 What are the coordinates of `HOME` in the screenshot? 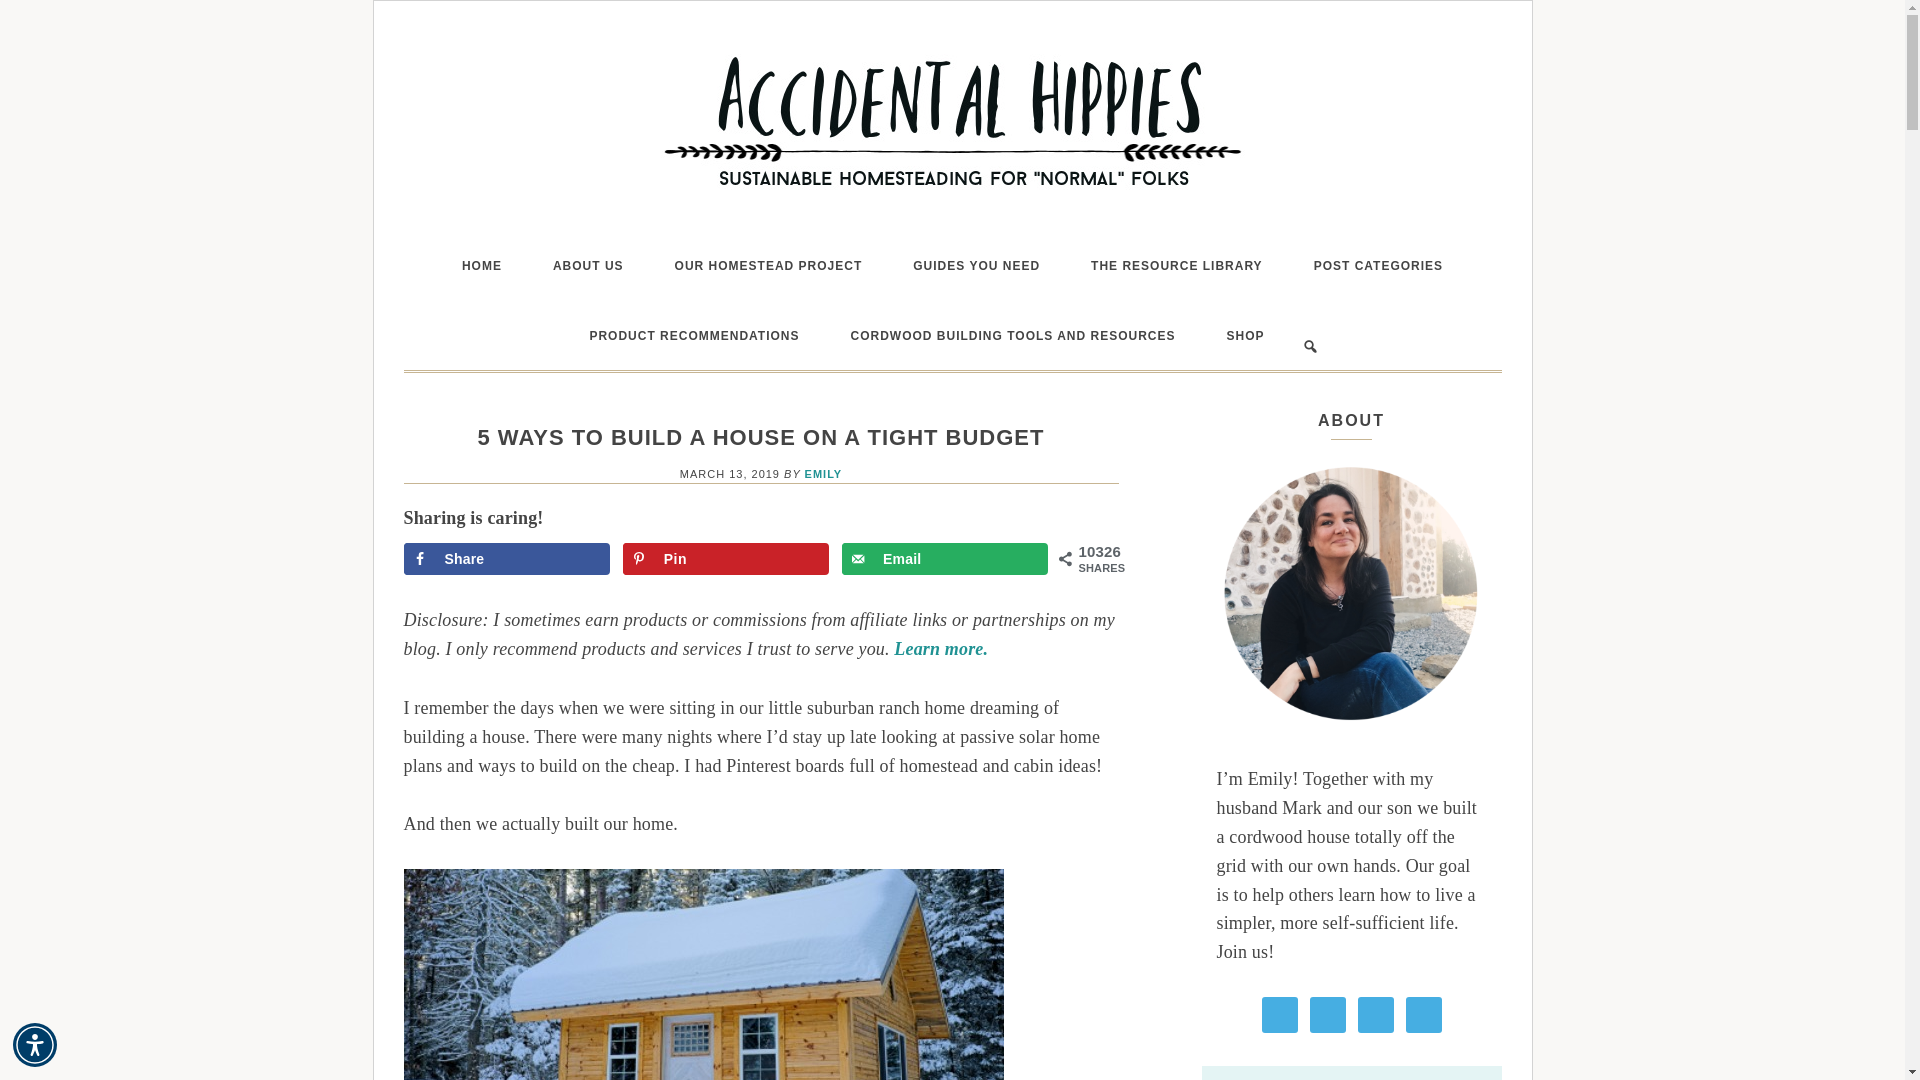 It's located at (482, 266).